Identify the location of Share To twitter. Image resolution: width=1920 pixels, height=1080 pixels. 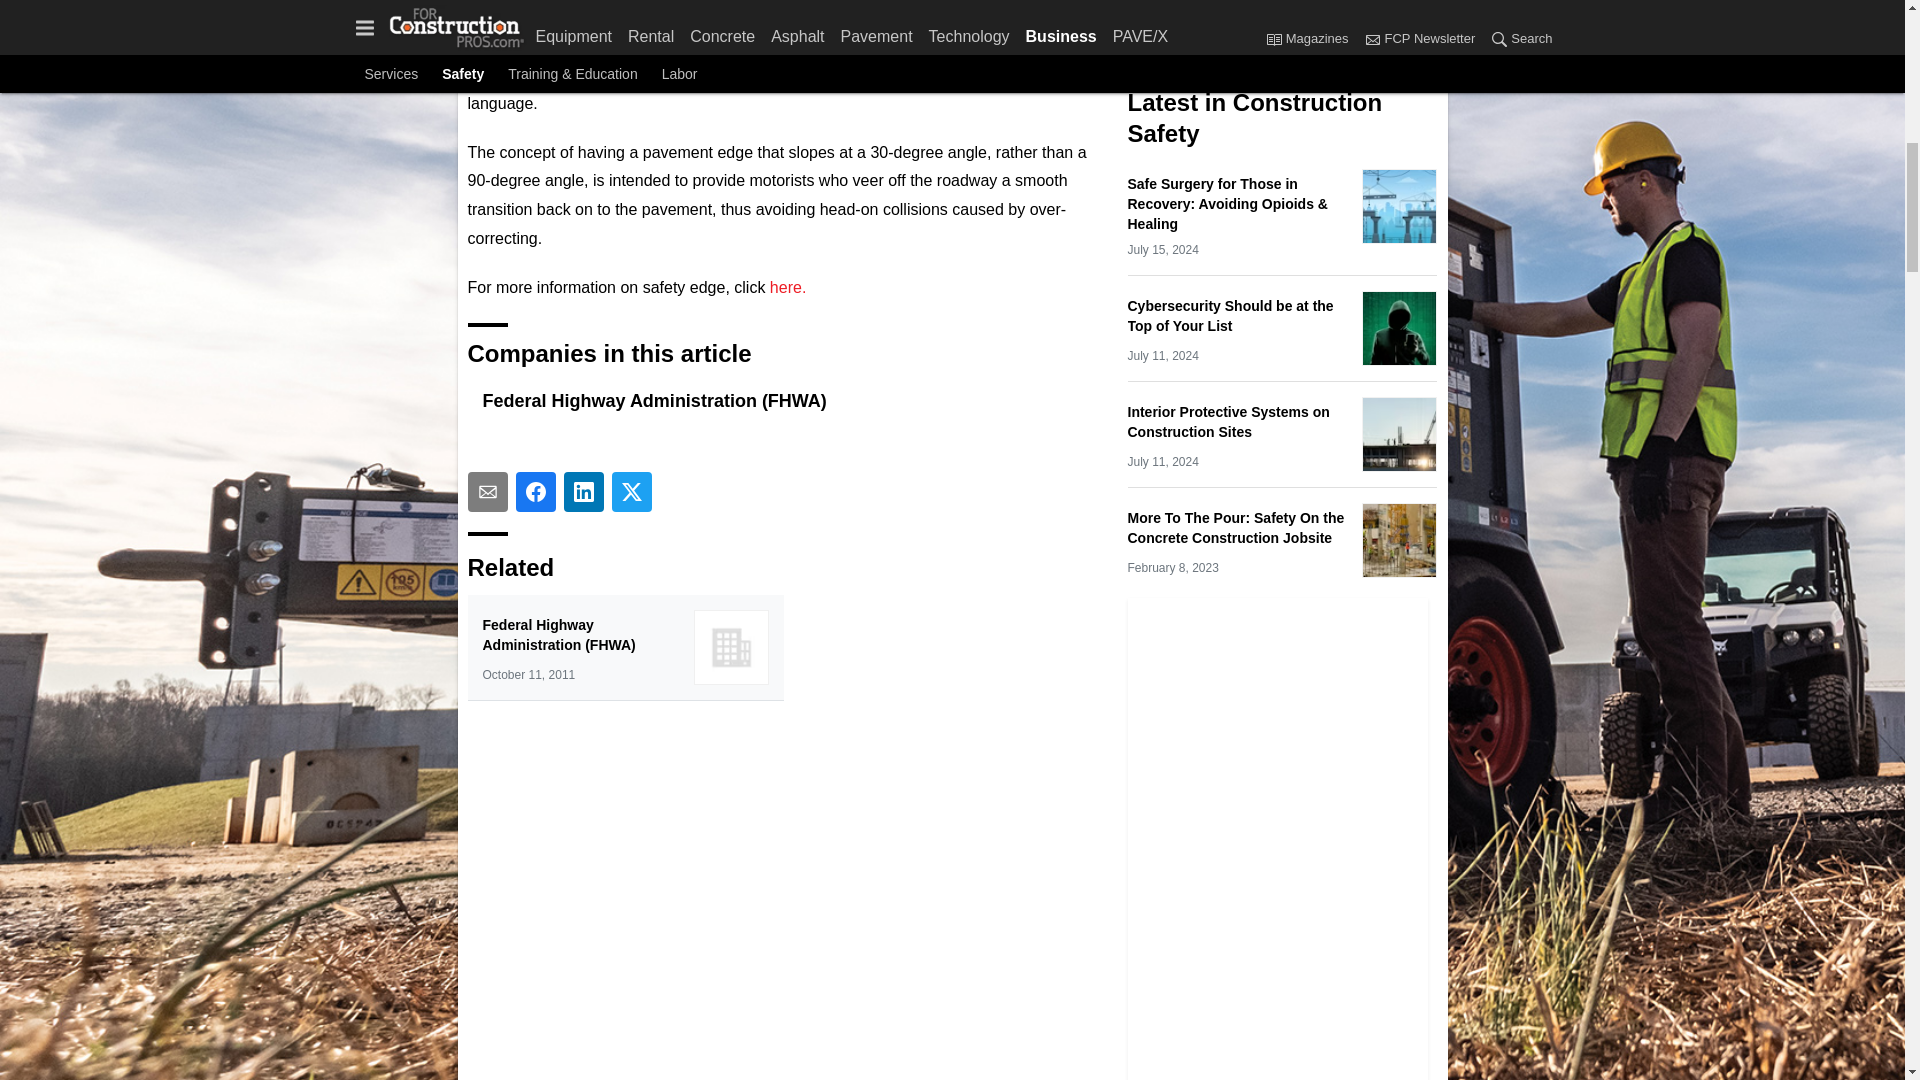
(632, 491).